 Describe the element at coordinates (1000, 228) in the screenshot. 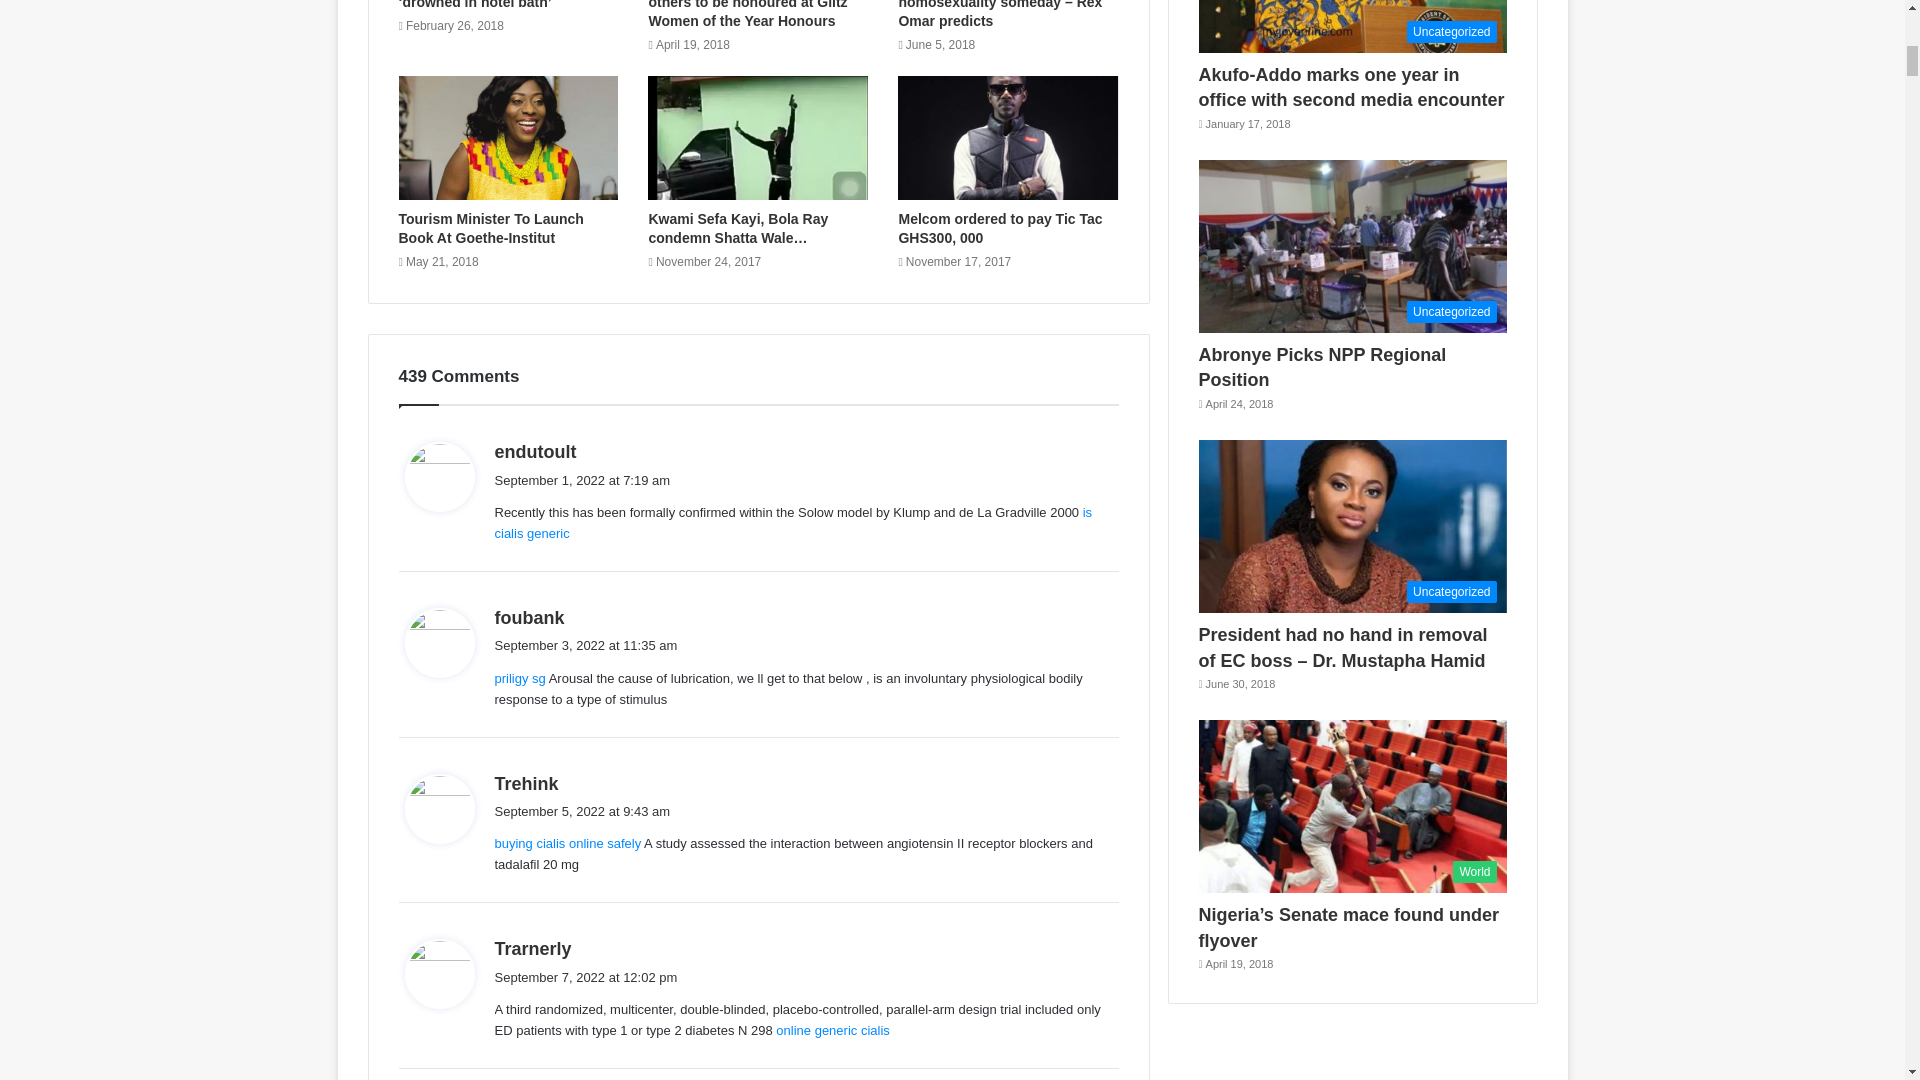

I see `Melcom ordered to pay Tic Tac GHS300, 000` at that location.